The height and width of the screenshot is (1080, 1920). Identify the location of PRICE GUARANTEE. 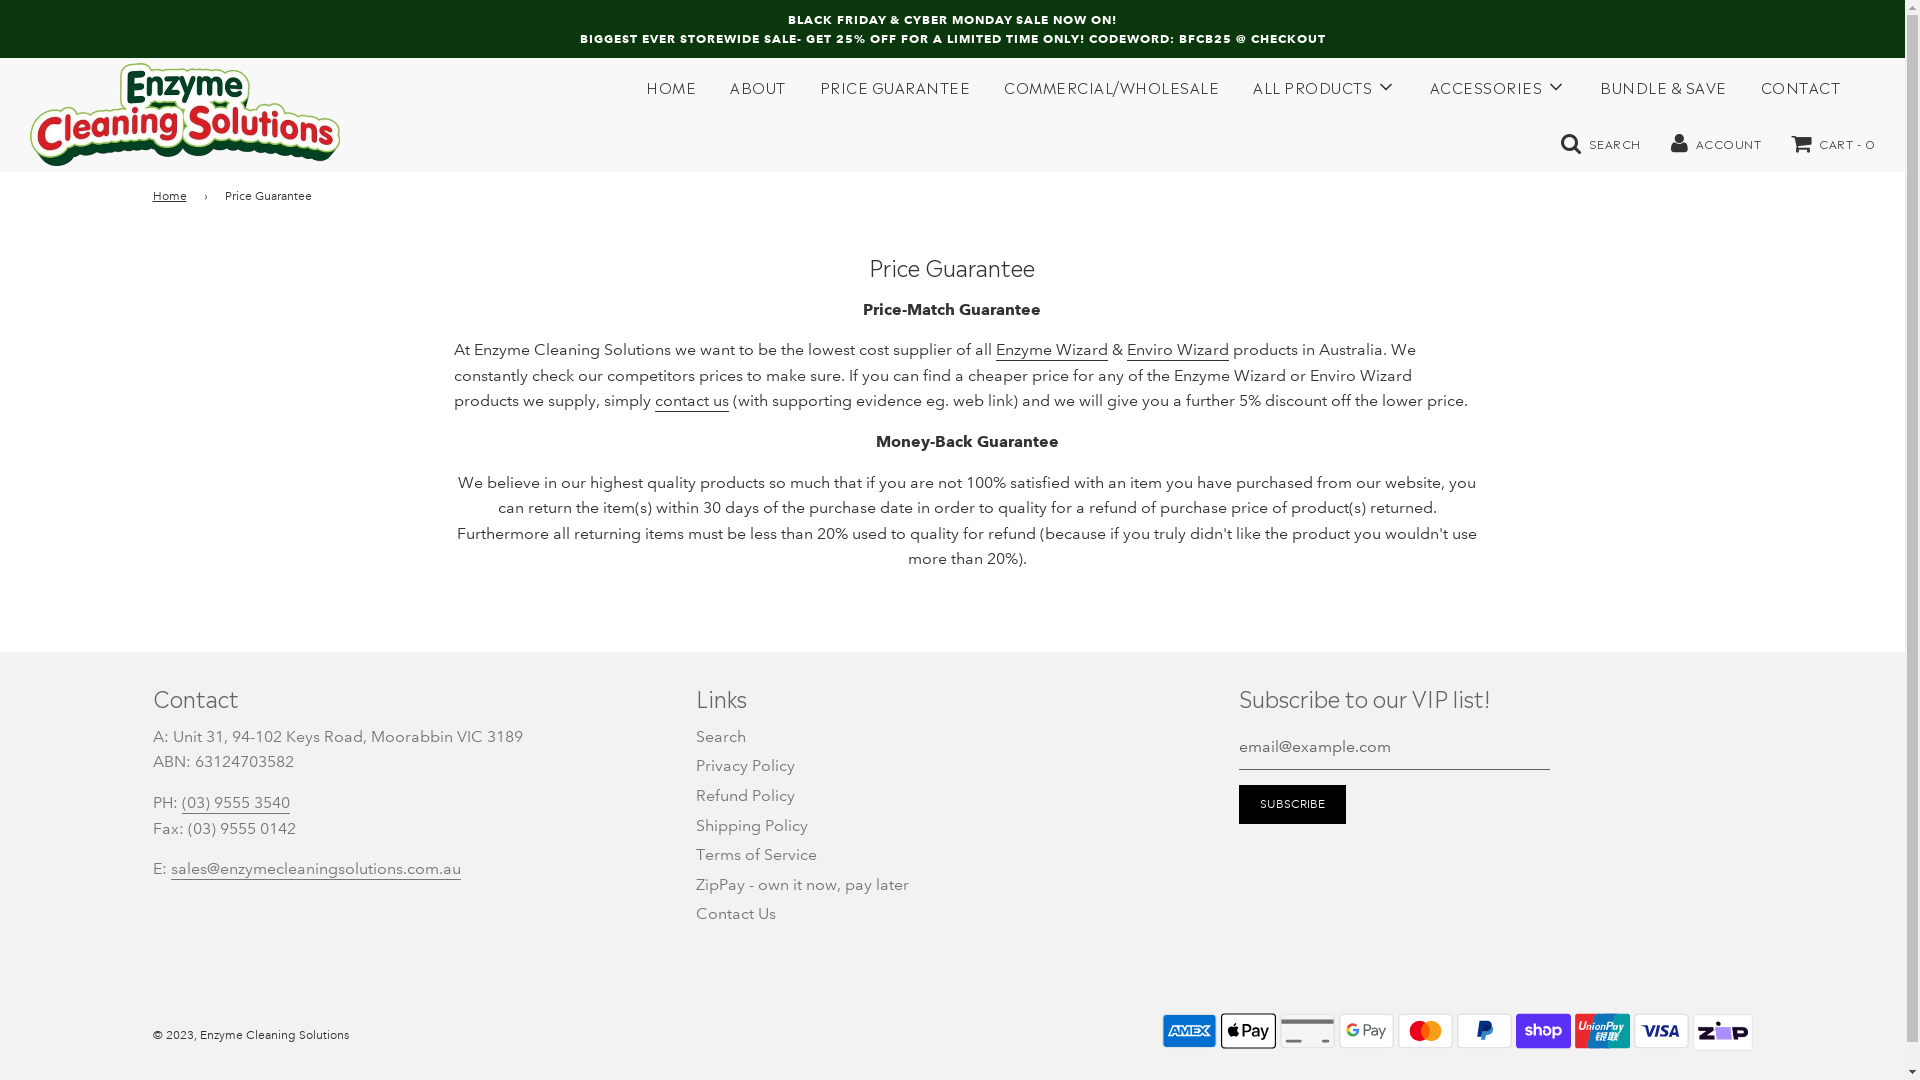
(894, 86).